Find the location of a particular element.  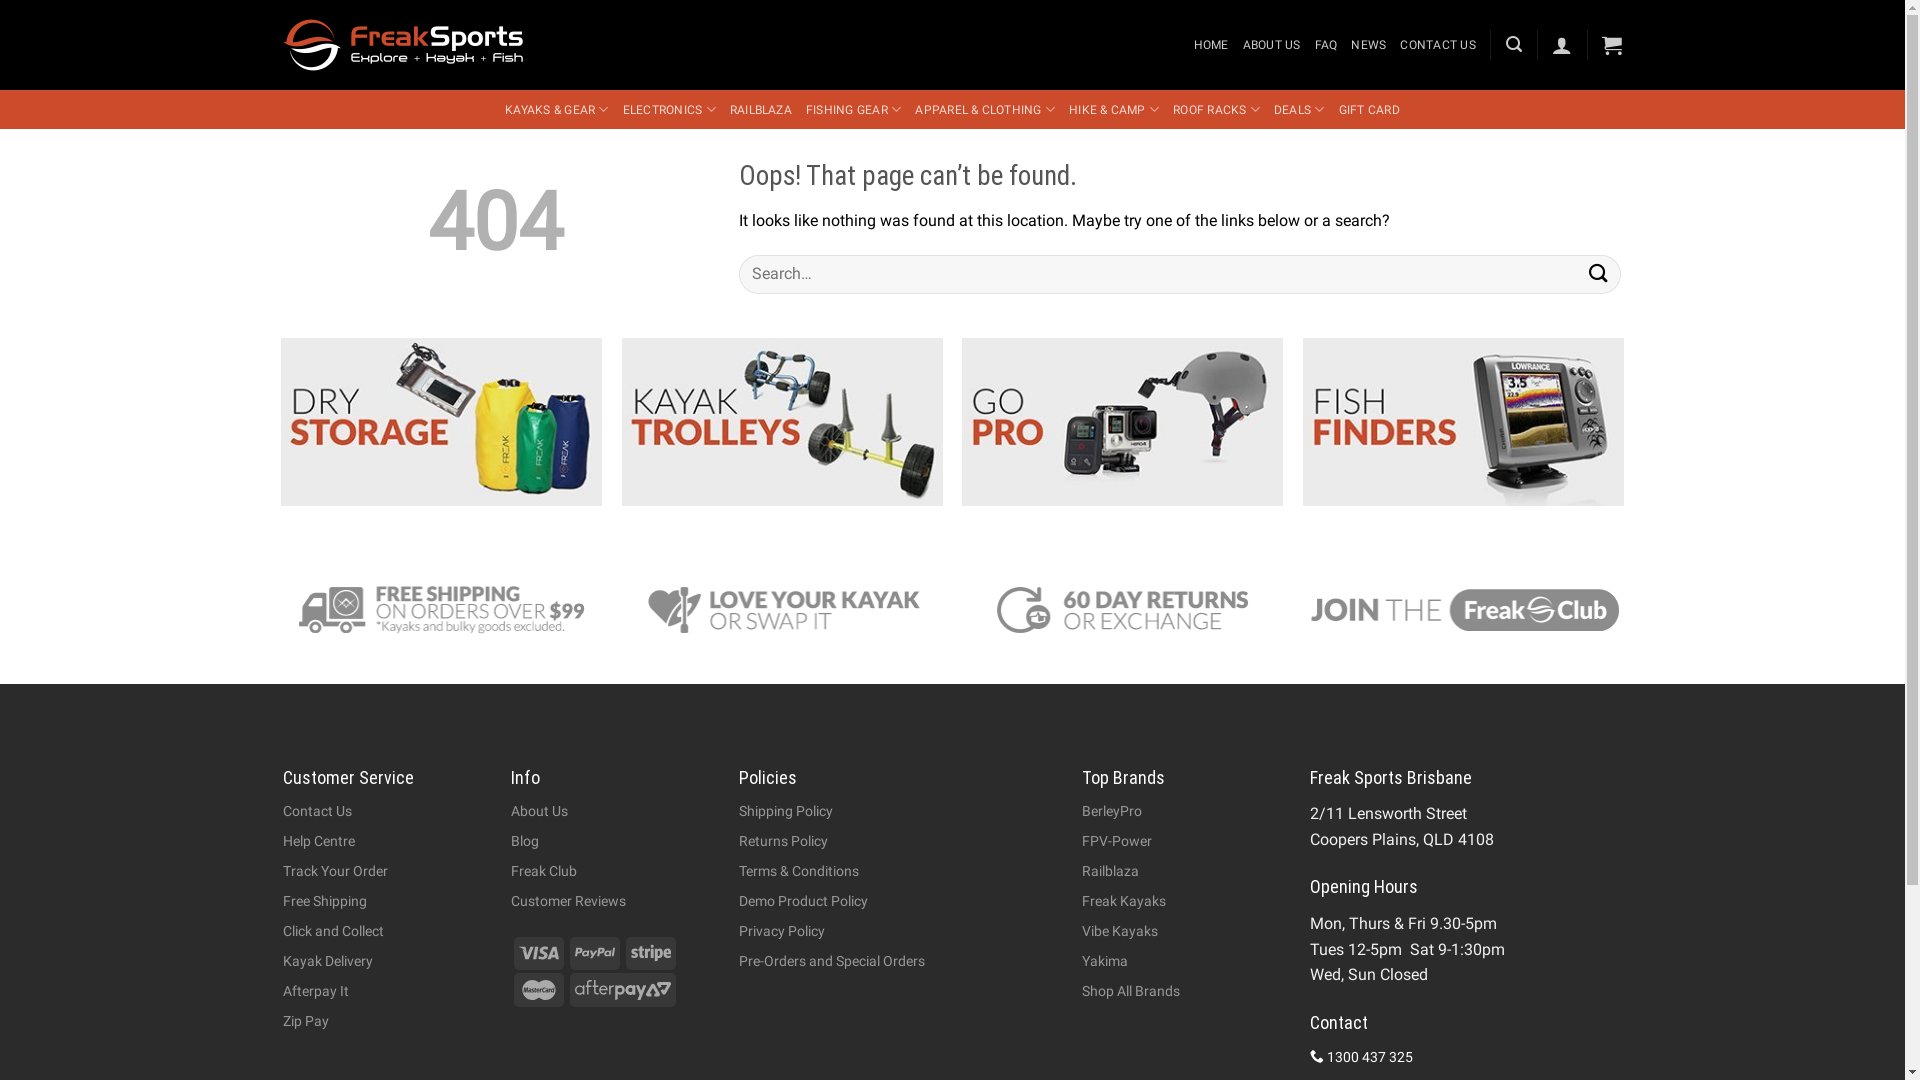

NEWS is located at coordinates (1368, 45).